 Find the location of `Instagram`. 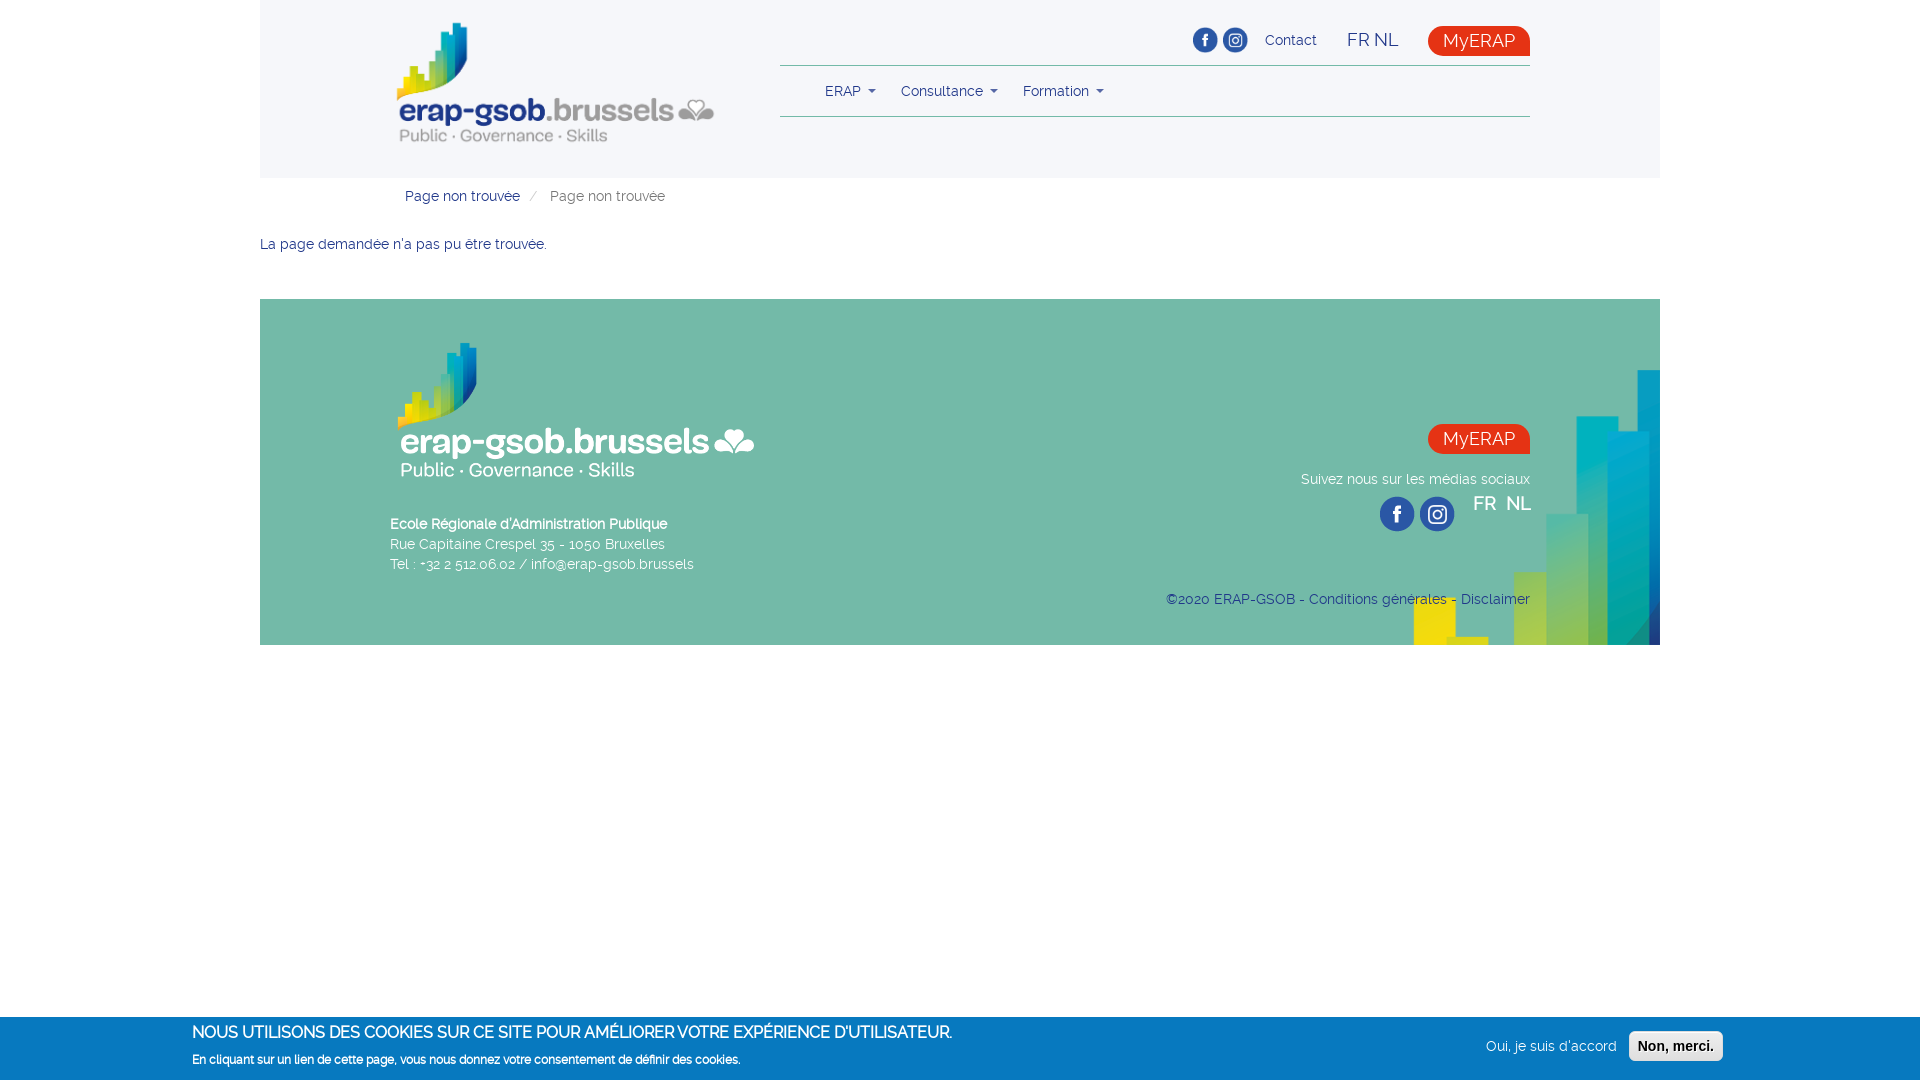

Instagram is located at coordinates (1438, 514).